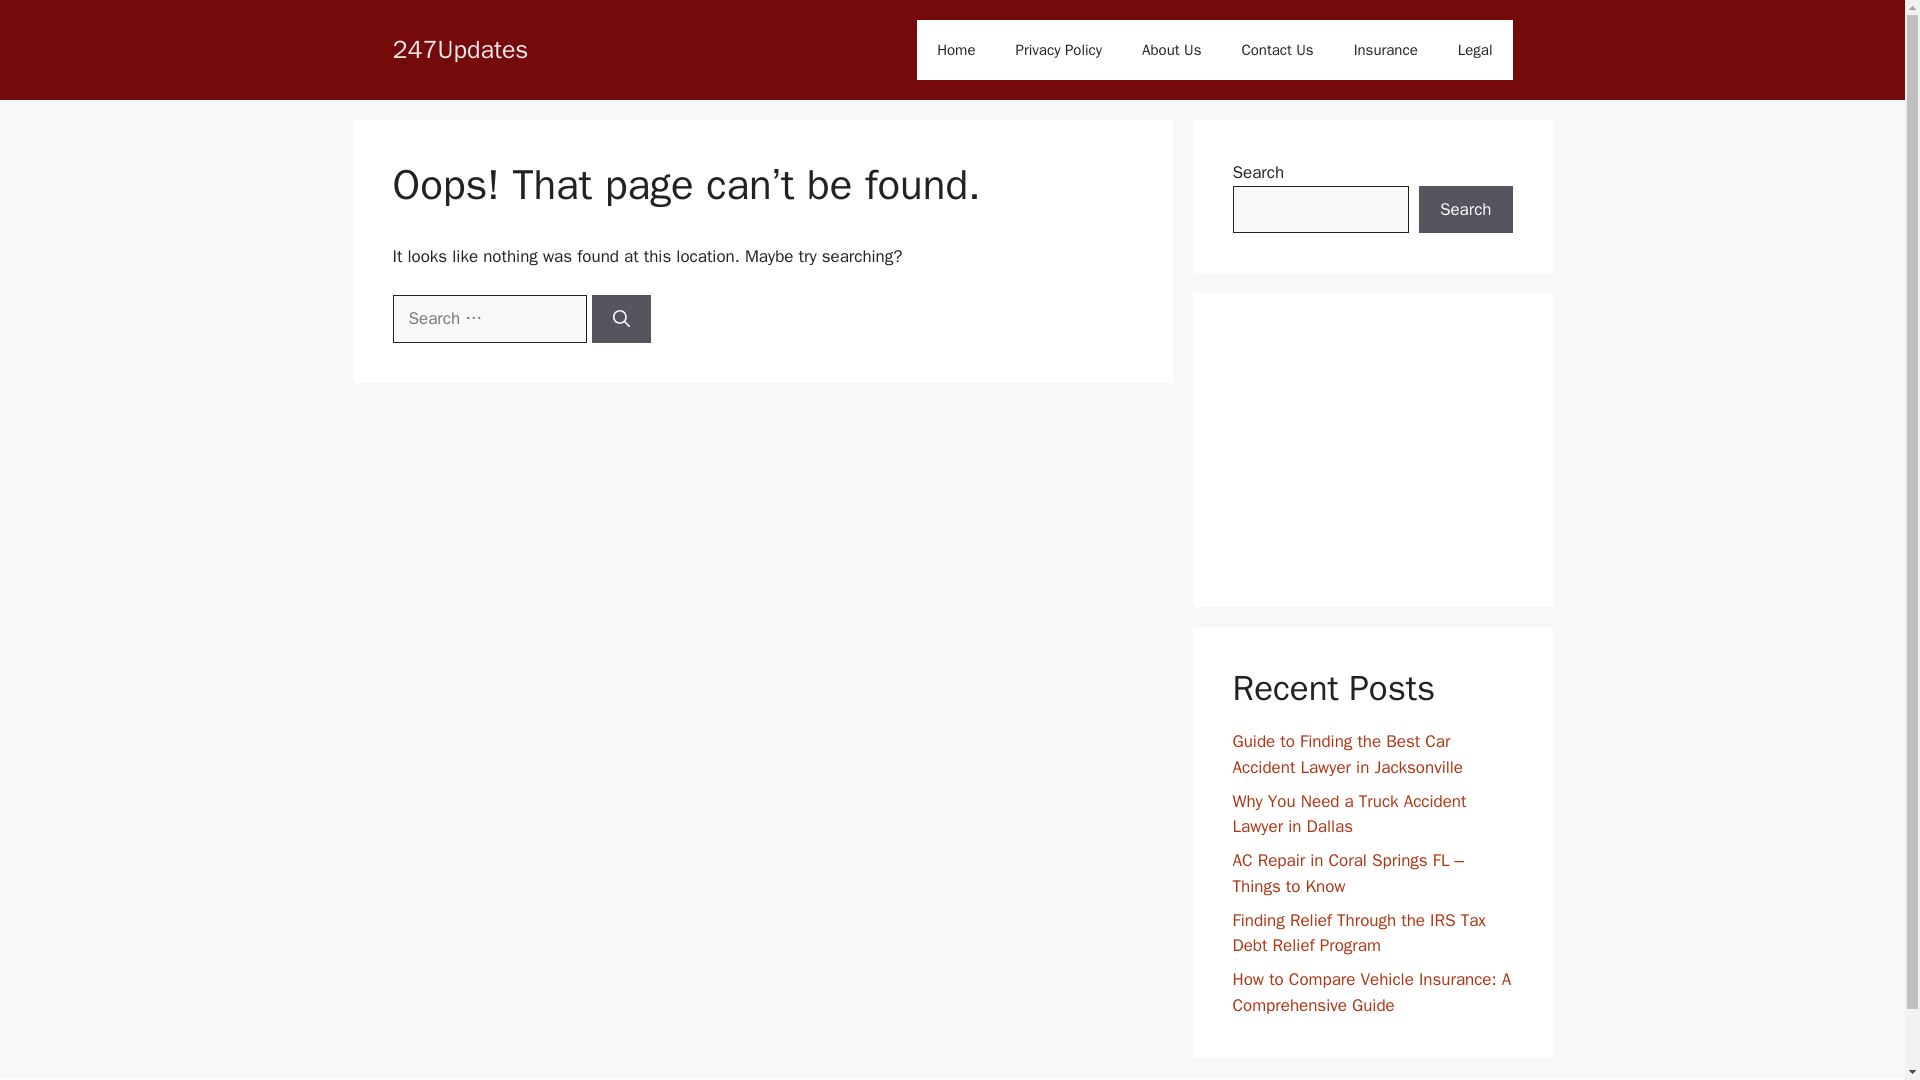 The height and width of the screenshot is (1080, 1920). What do you see at coordinates (956, 50) in the screenshot?
I see `Home` at bounding box center [956, 50].